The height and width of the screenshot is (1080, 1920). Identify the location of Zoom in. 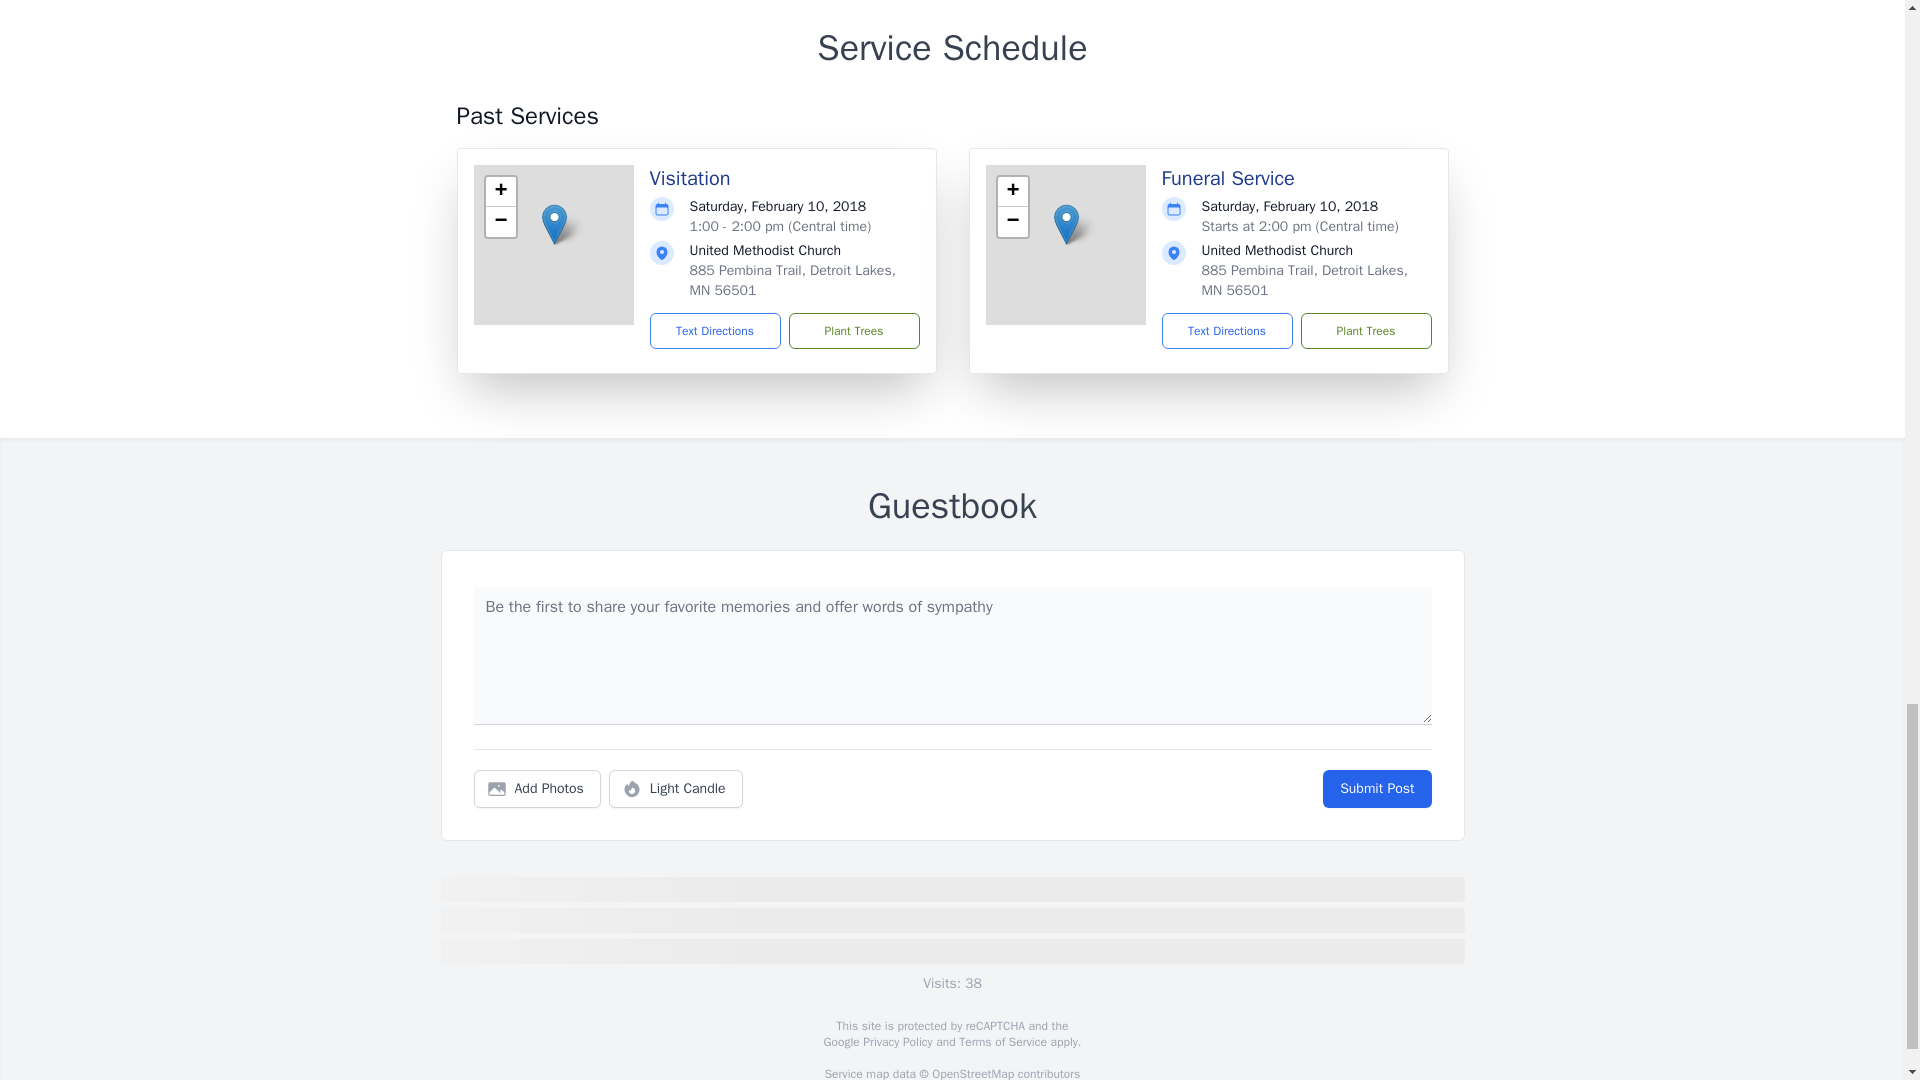
(1012, 192).